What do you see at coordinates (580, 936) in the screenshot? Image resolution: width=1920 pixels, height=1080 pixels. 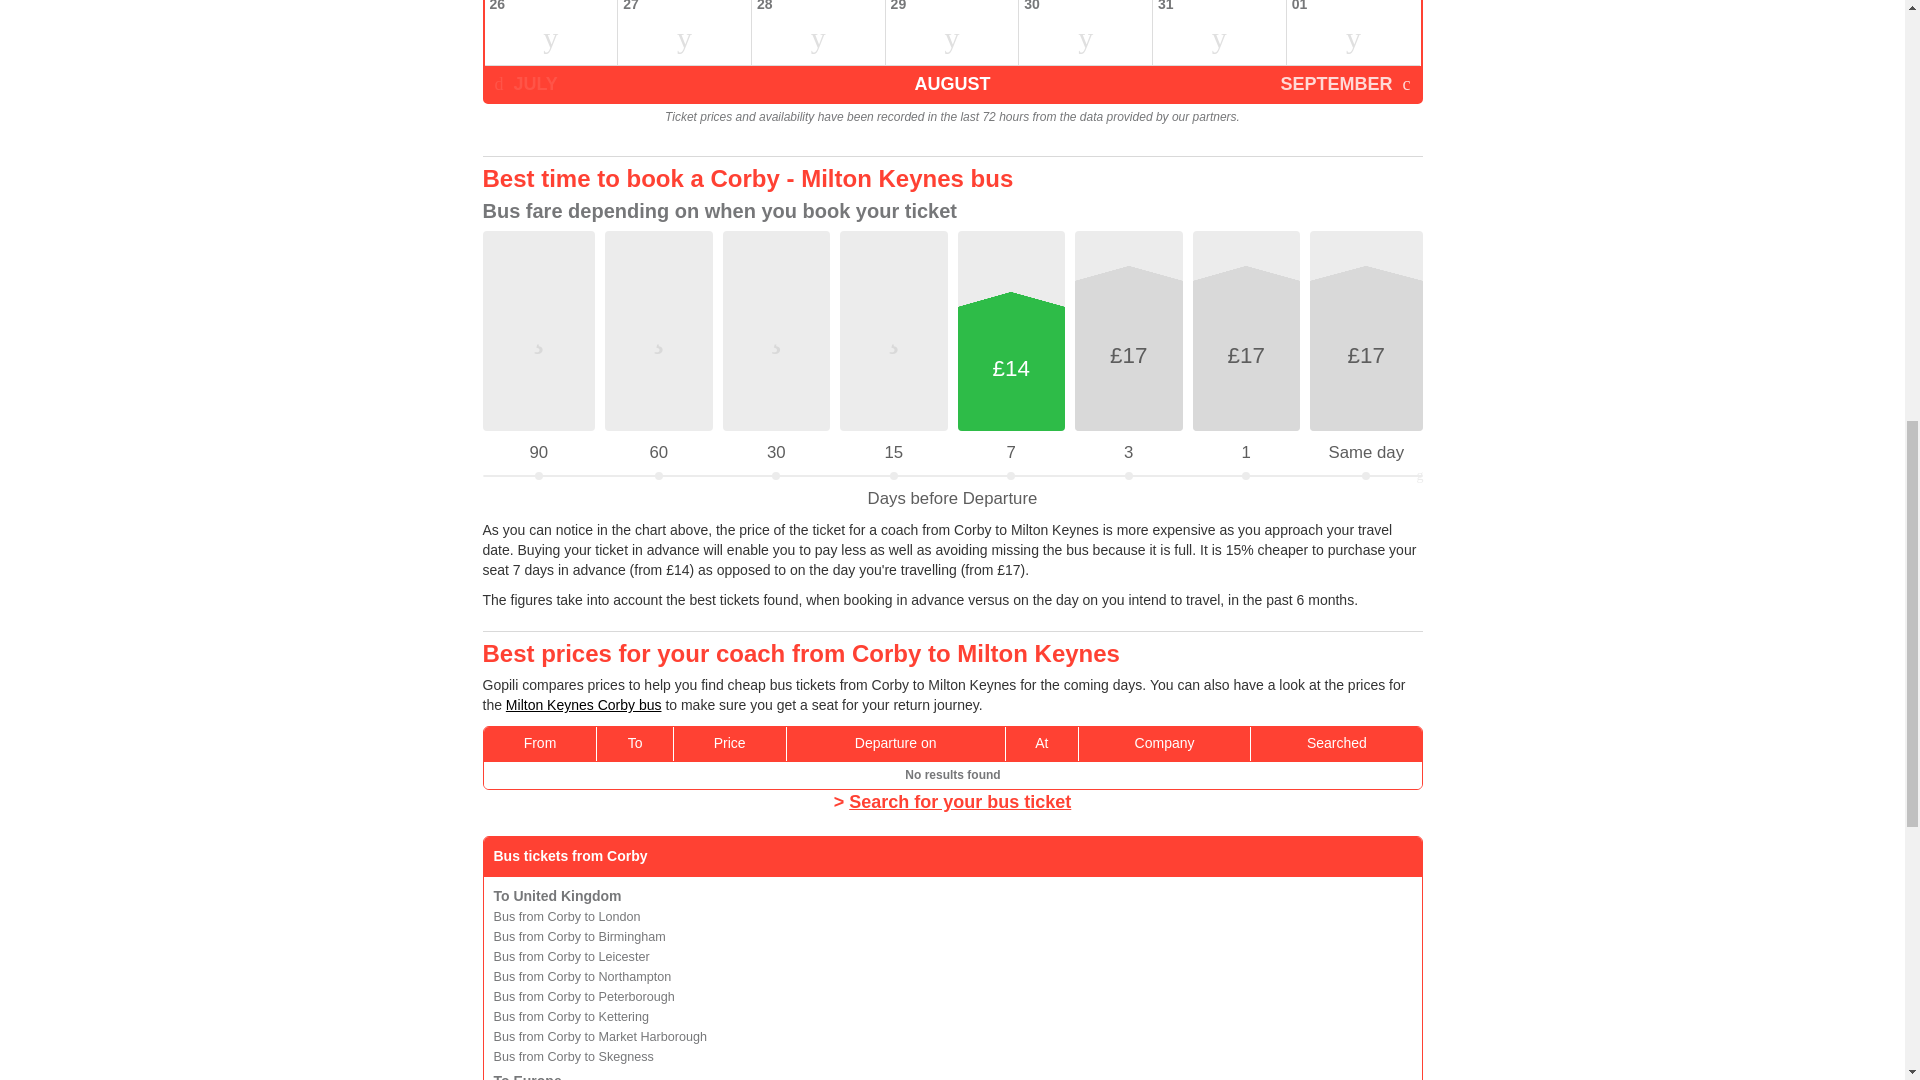 I see `Bus from Corby to Birmingham` at bounding box center [580, 936].